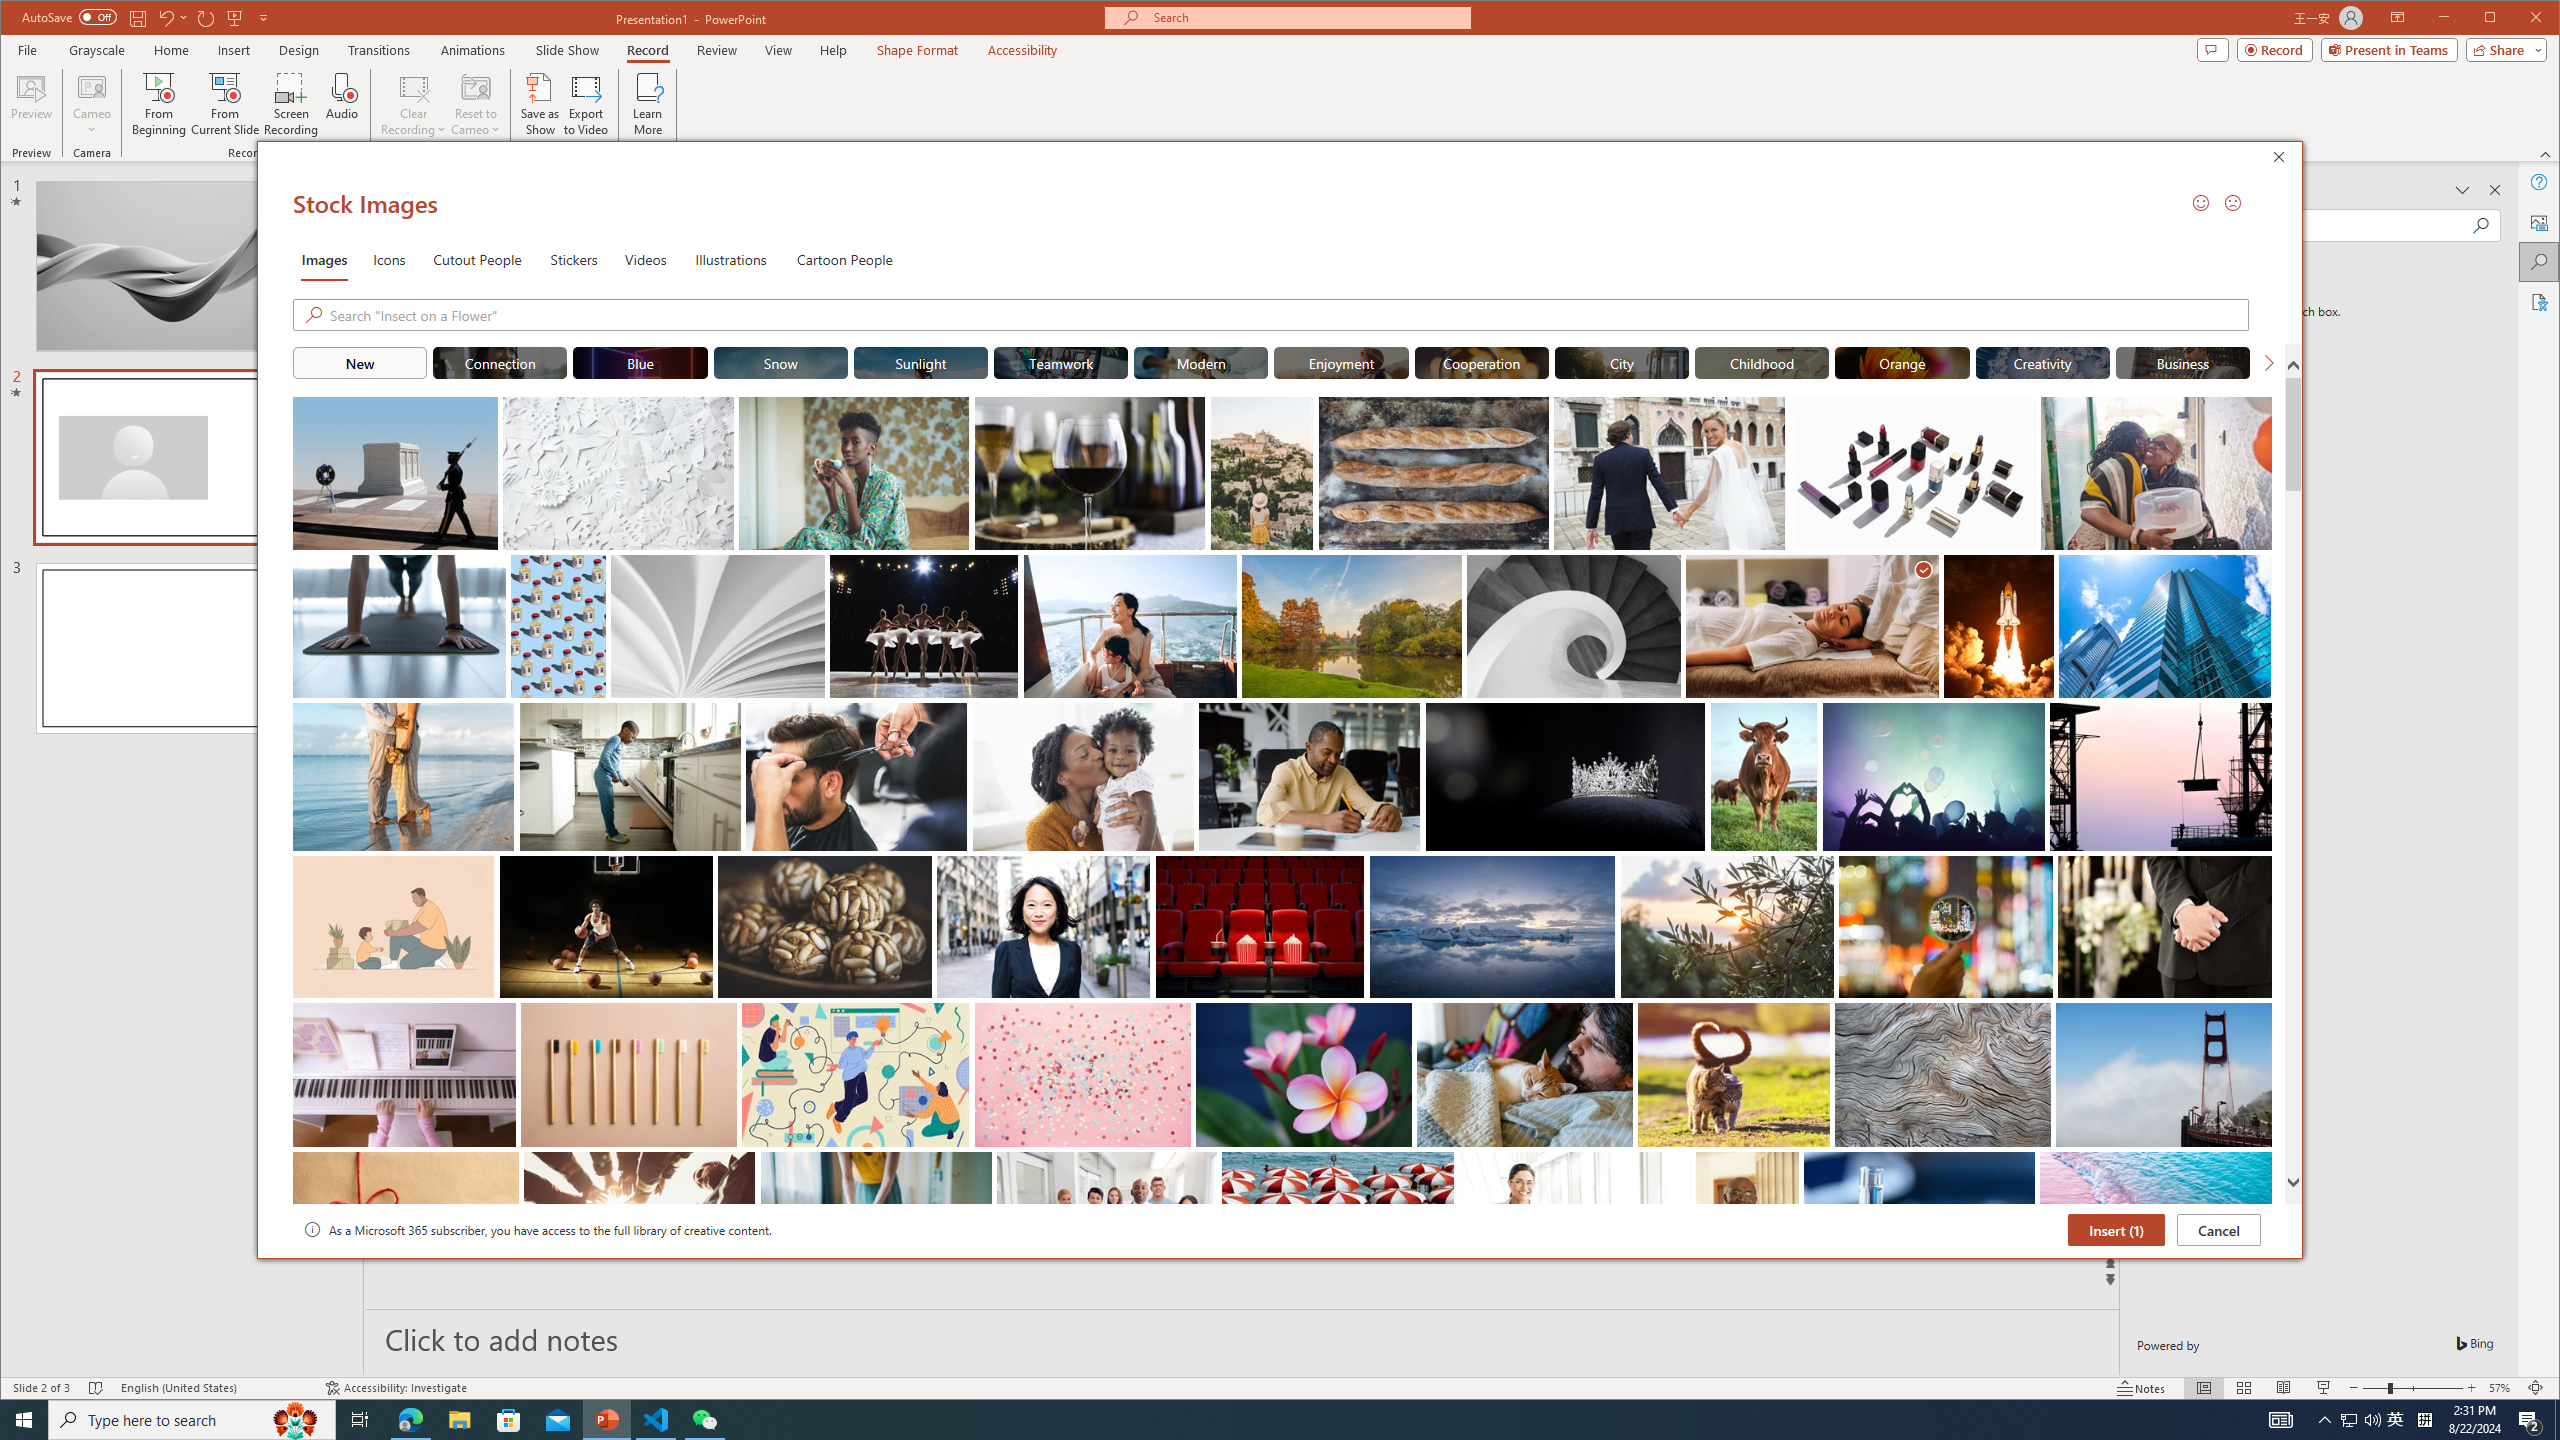 The height and width of the screenshot is (1440, 2560). What do you see at coordinates (844, 258) in the screenshot?
I see `Cartoon People` at bounding box center [844, 258].